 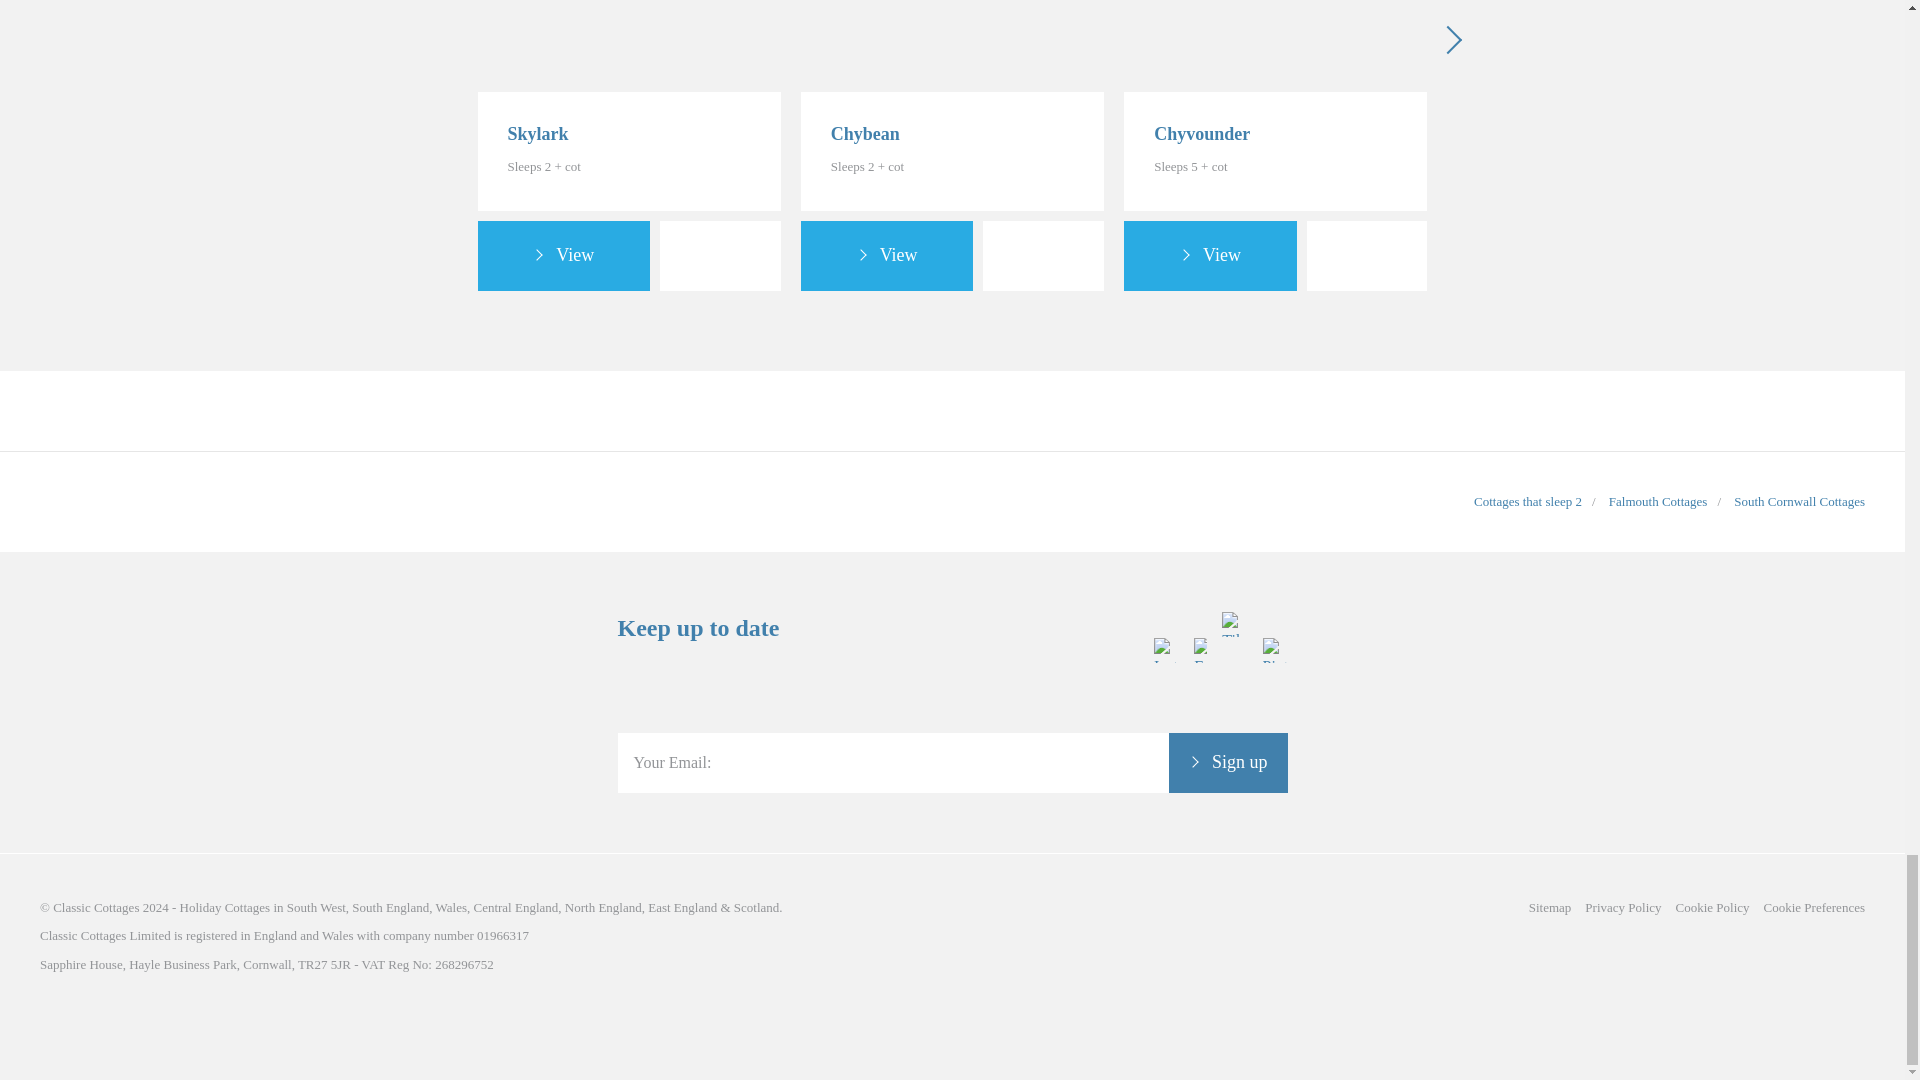 What do you see at coordinates (1166, 718) in the screenshot?
I see `Follow Classic Cottages Instagram` at bounding box center [1166, 718].